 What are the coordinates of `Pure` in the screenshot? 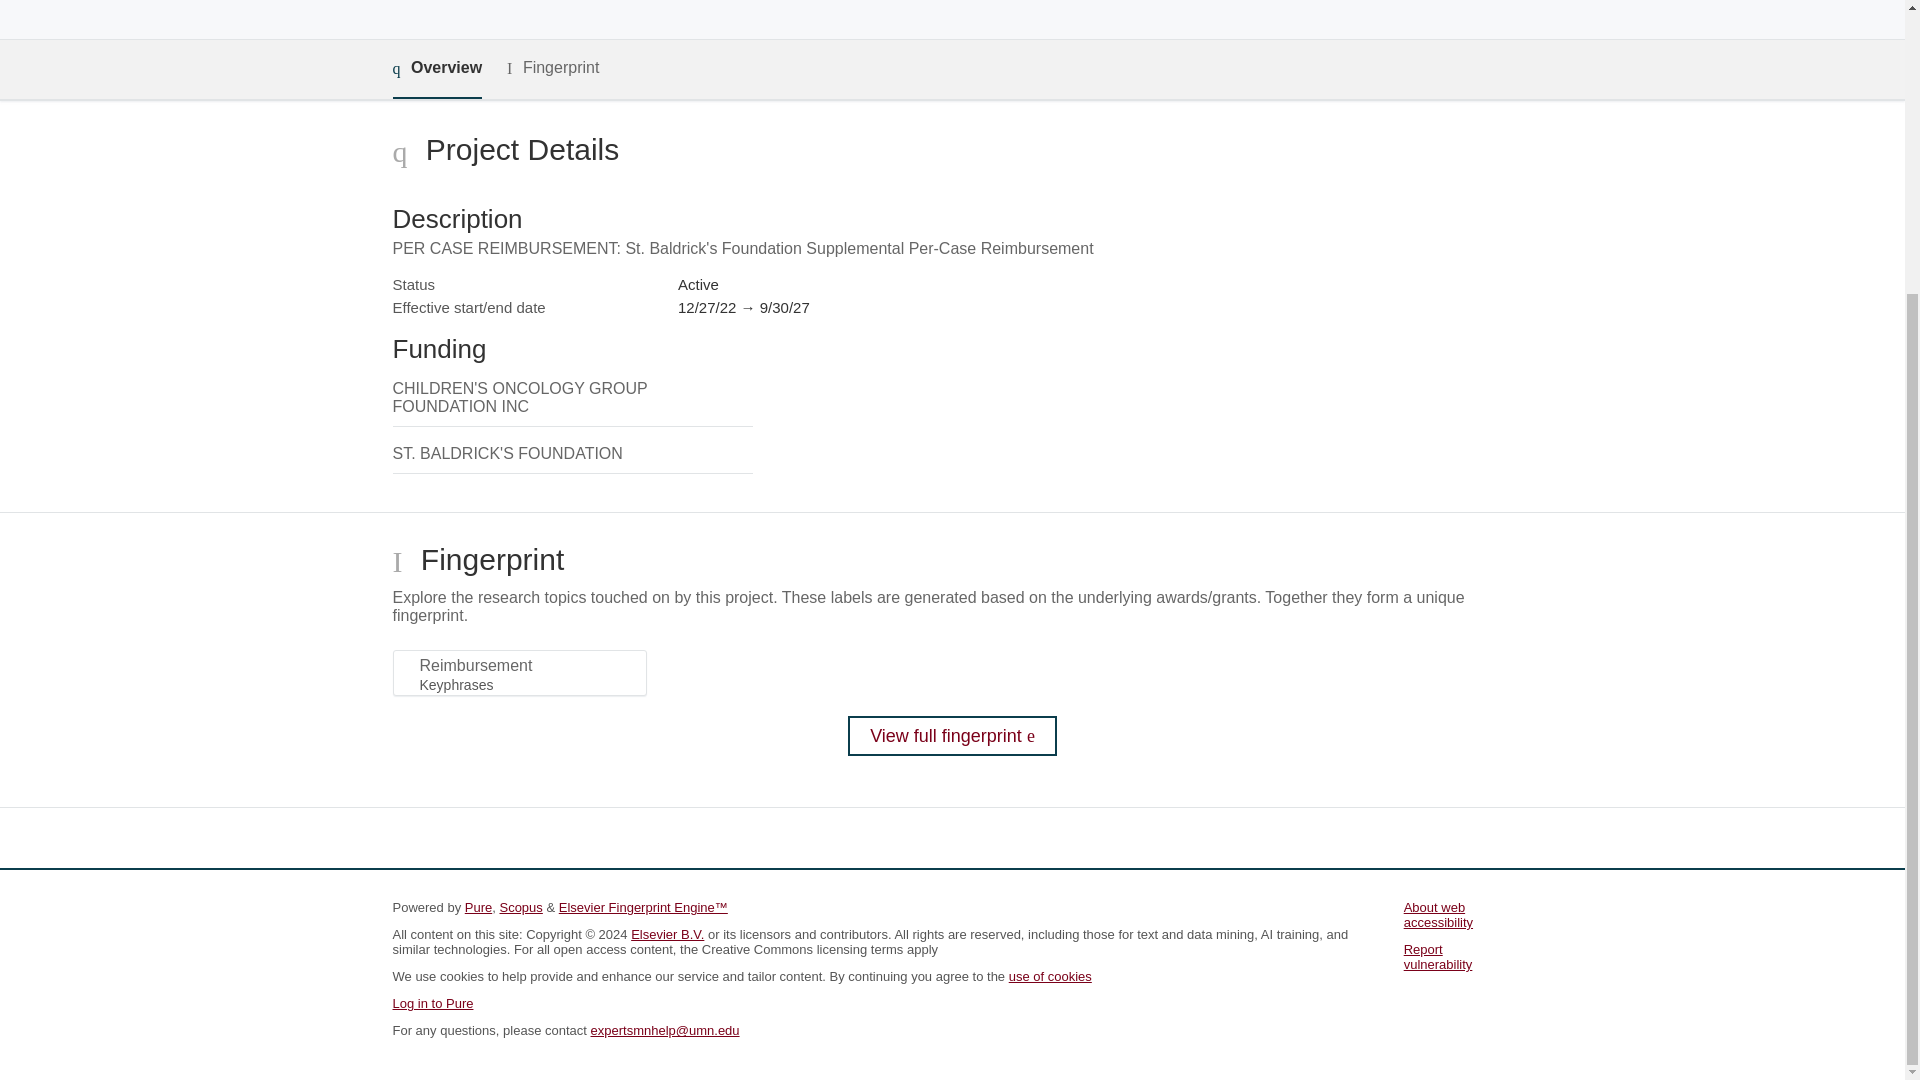 It's located at (478, 906).